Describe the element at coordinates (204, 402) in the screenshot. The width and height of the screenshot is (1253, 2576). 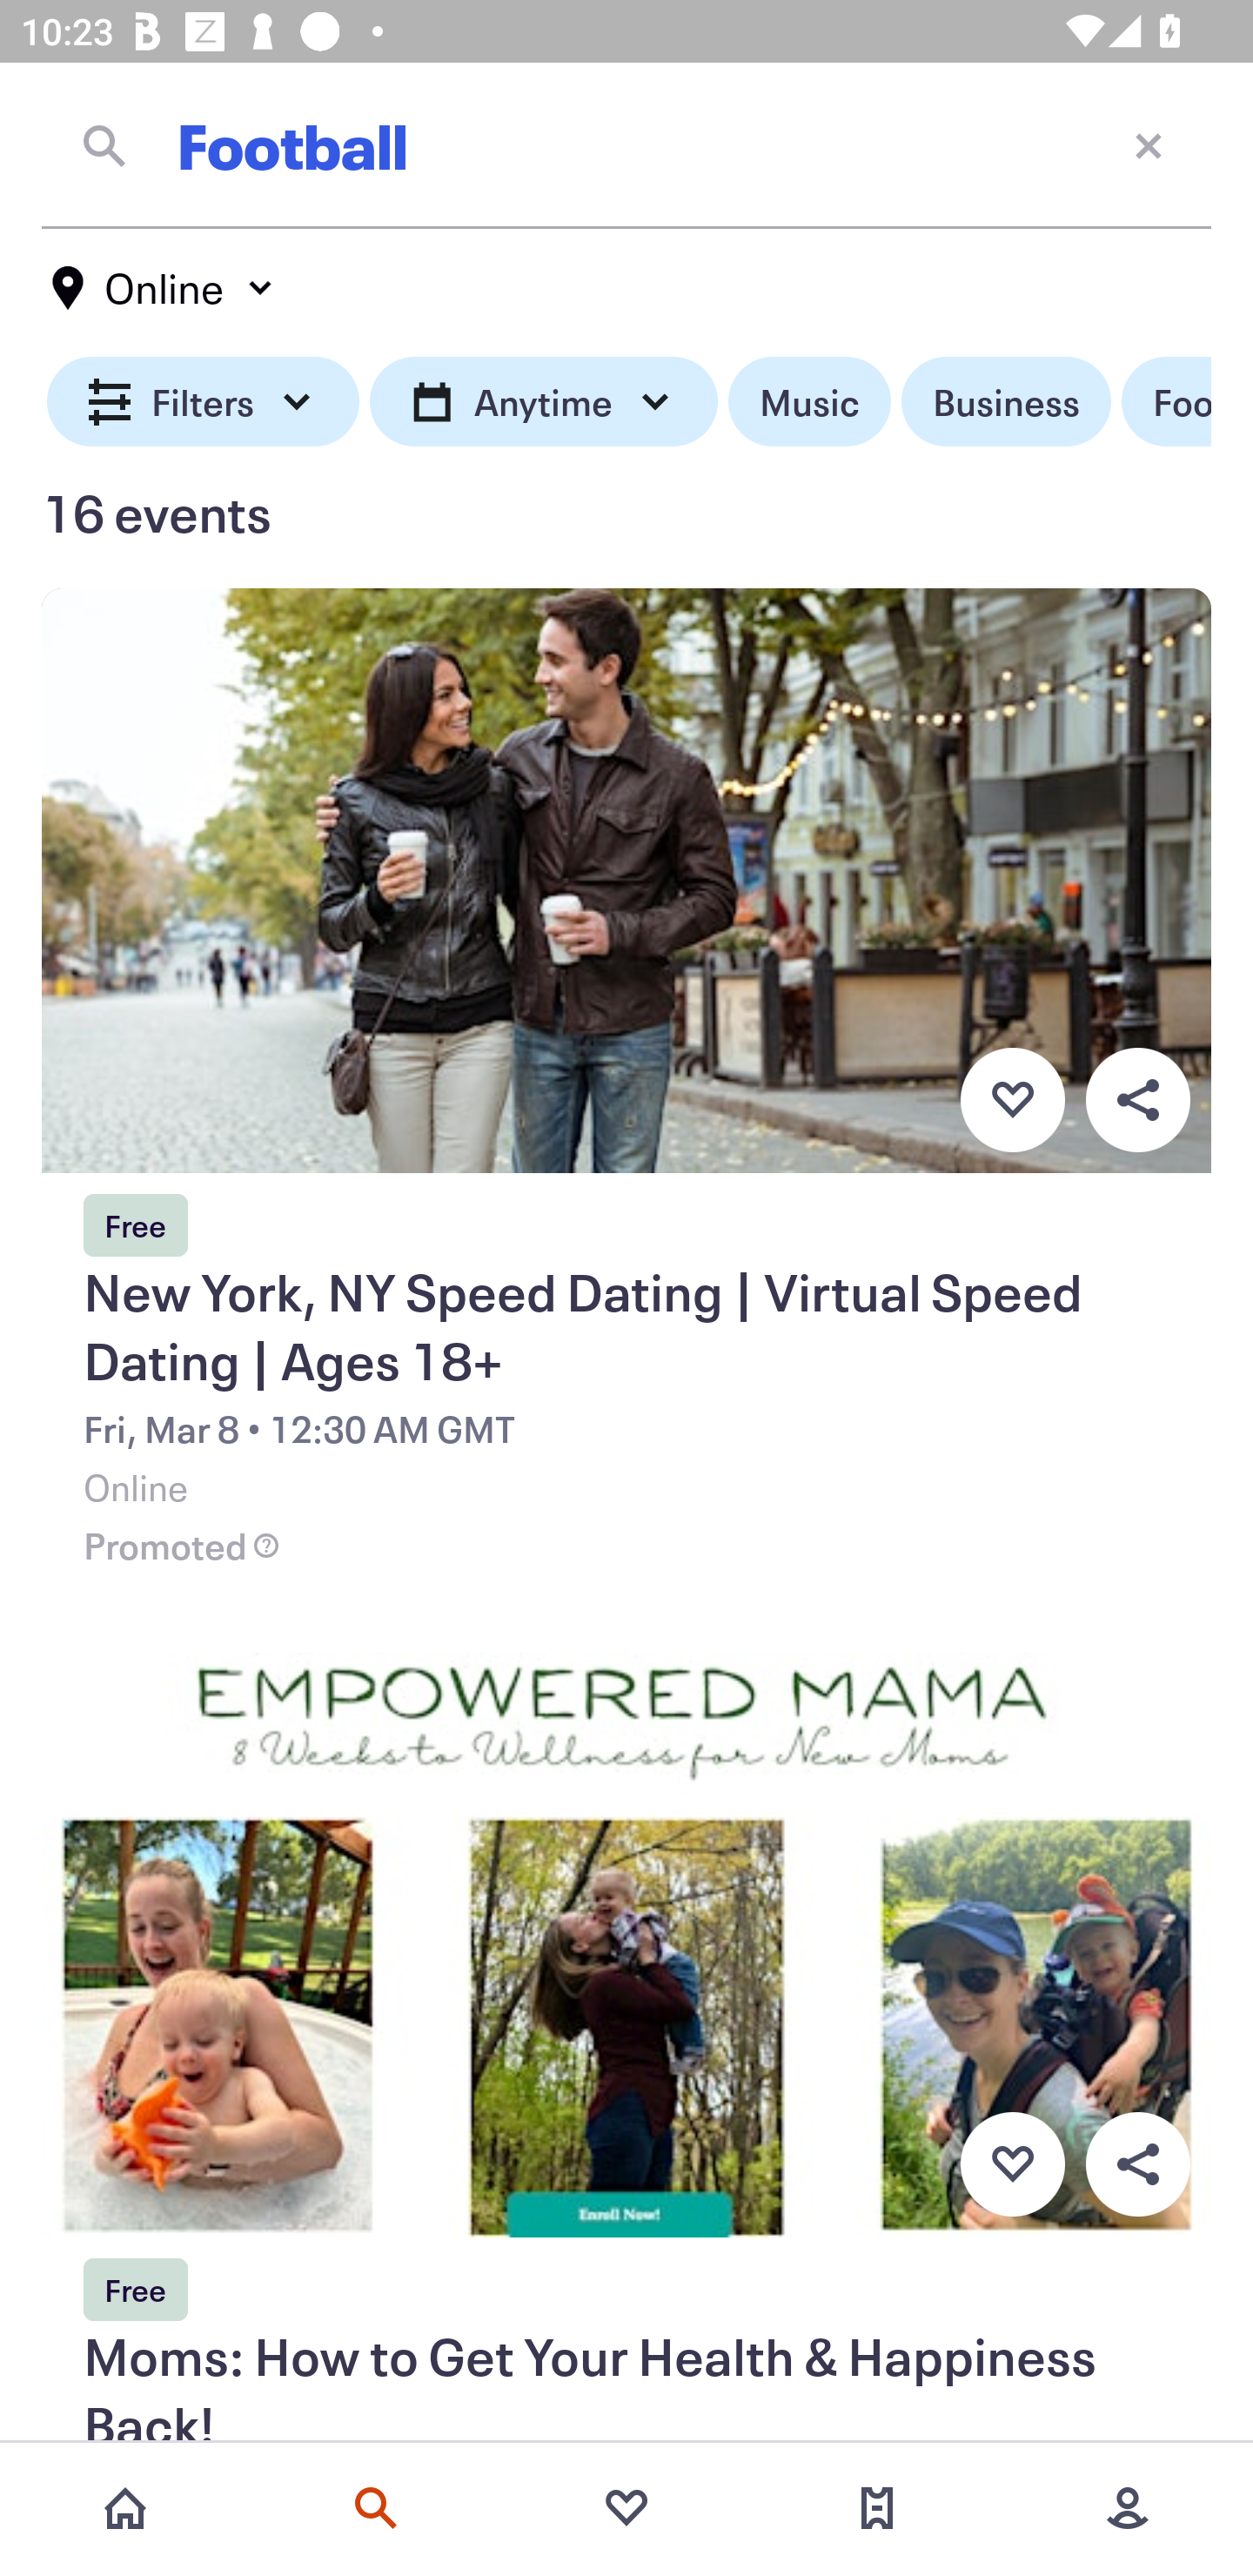
I see `Filters` at that location.